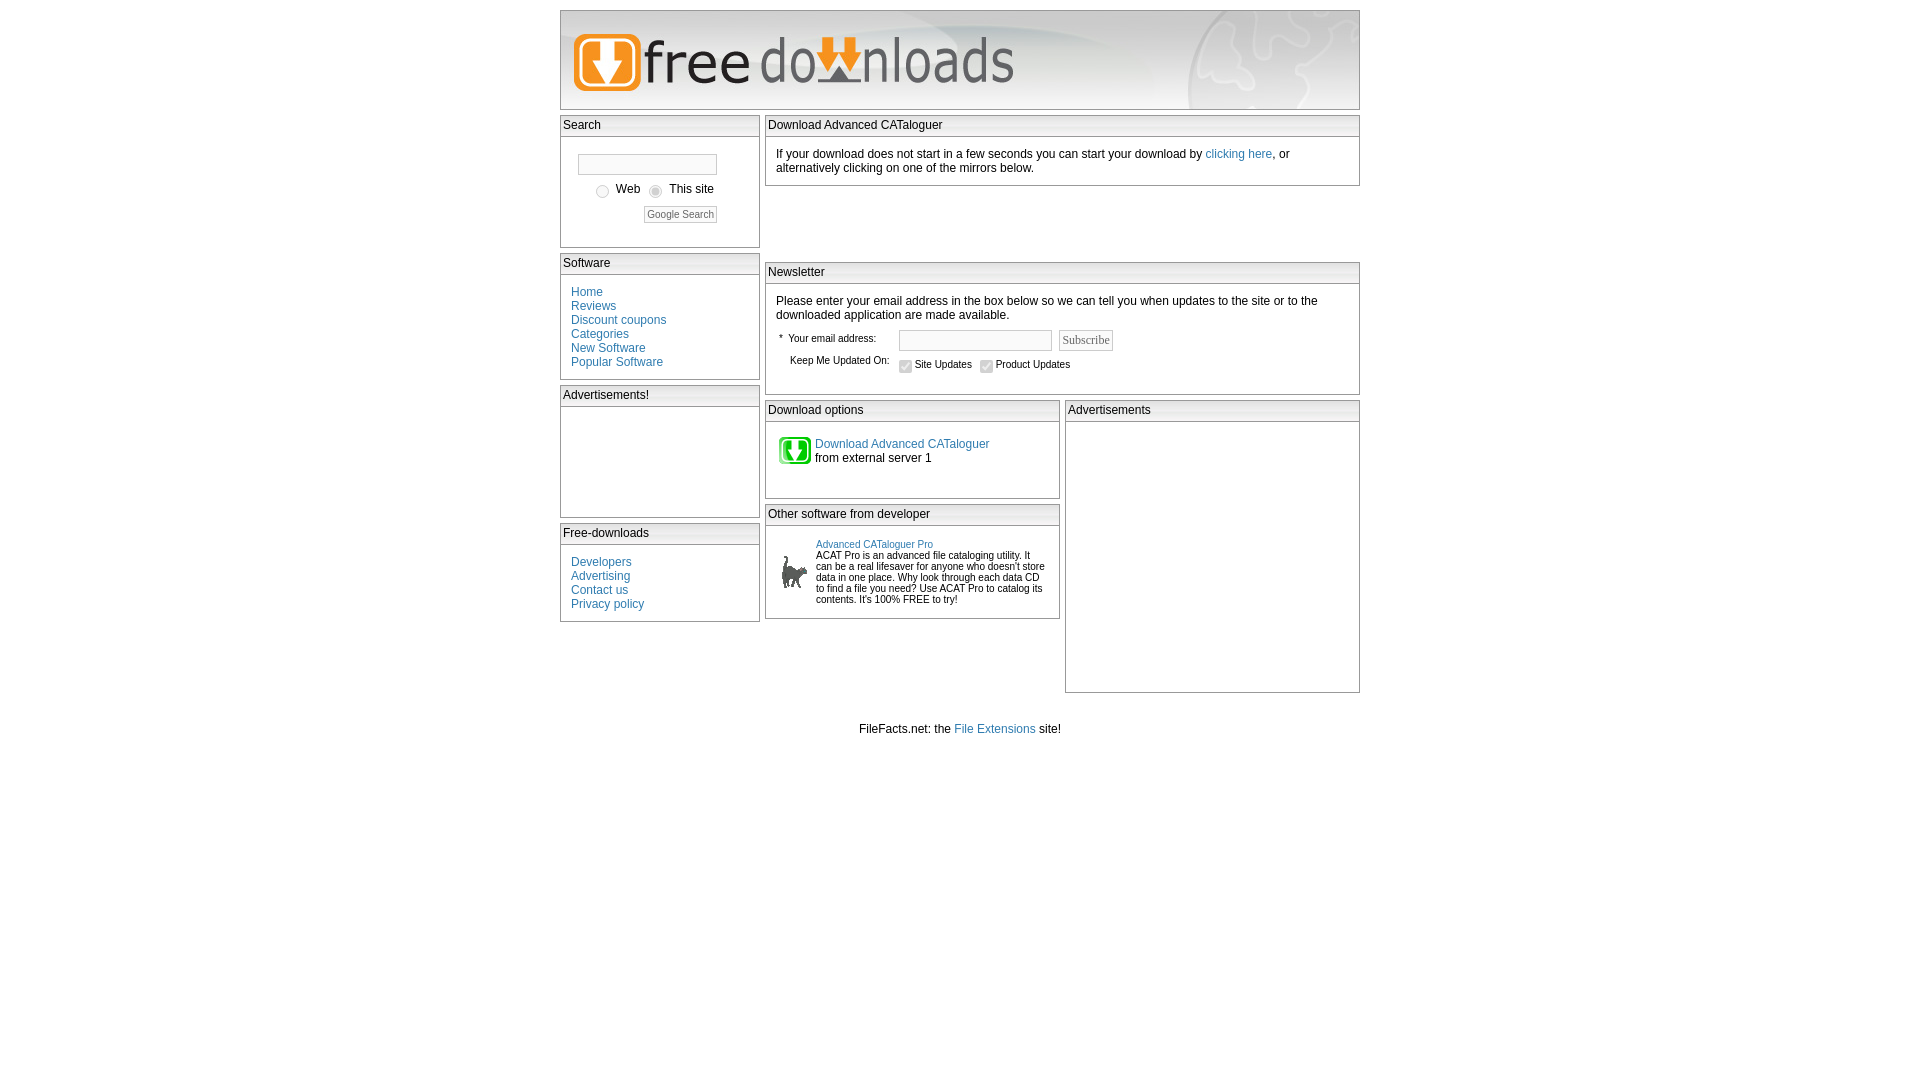 The height and width of the screenshot is (1080, 1920). What do you see at coordinates (600, 562) in the screenshot?
I see `Developers` at bounding box center [600, 562].